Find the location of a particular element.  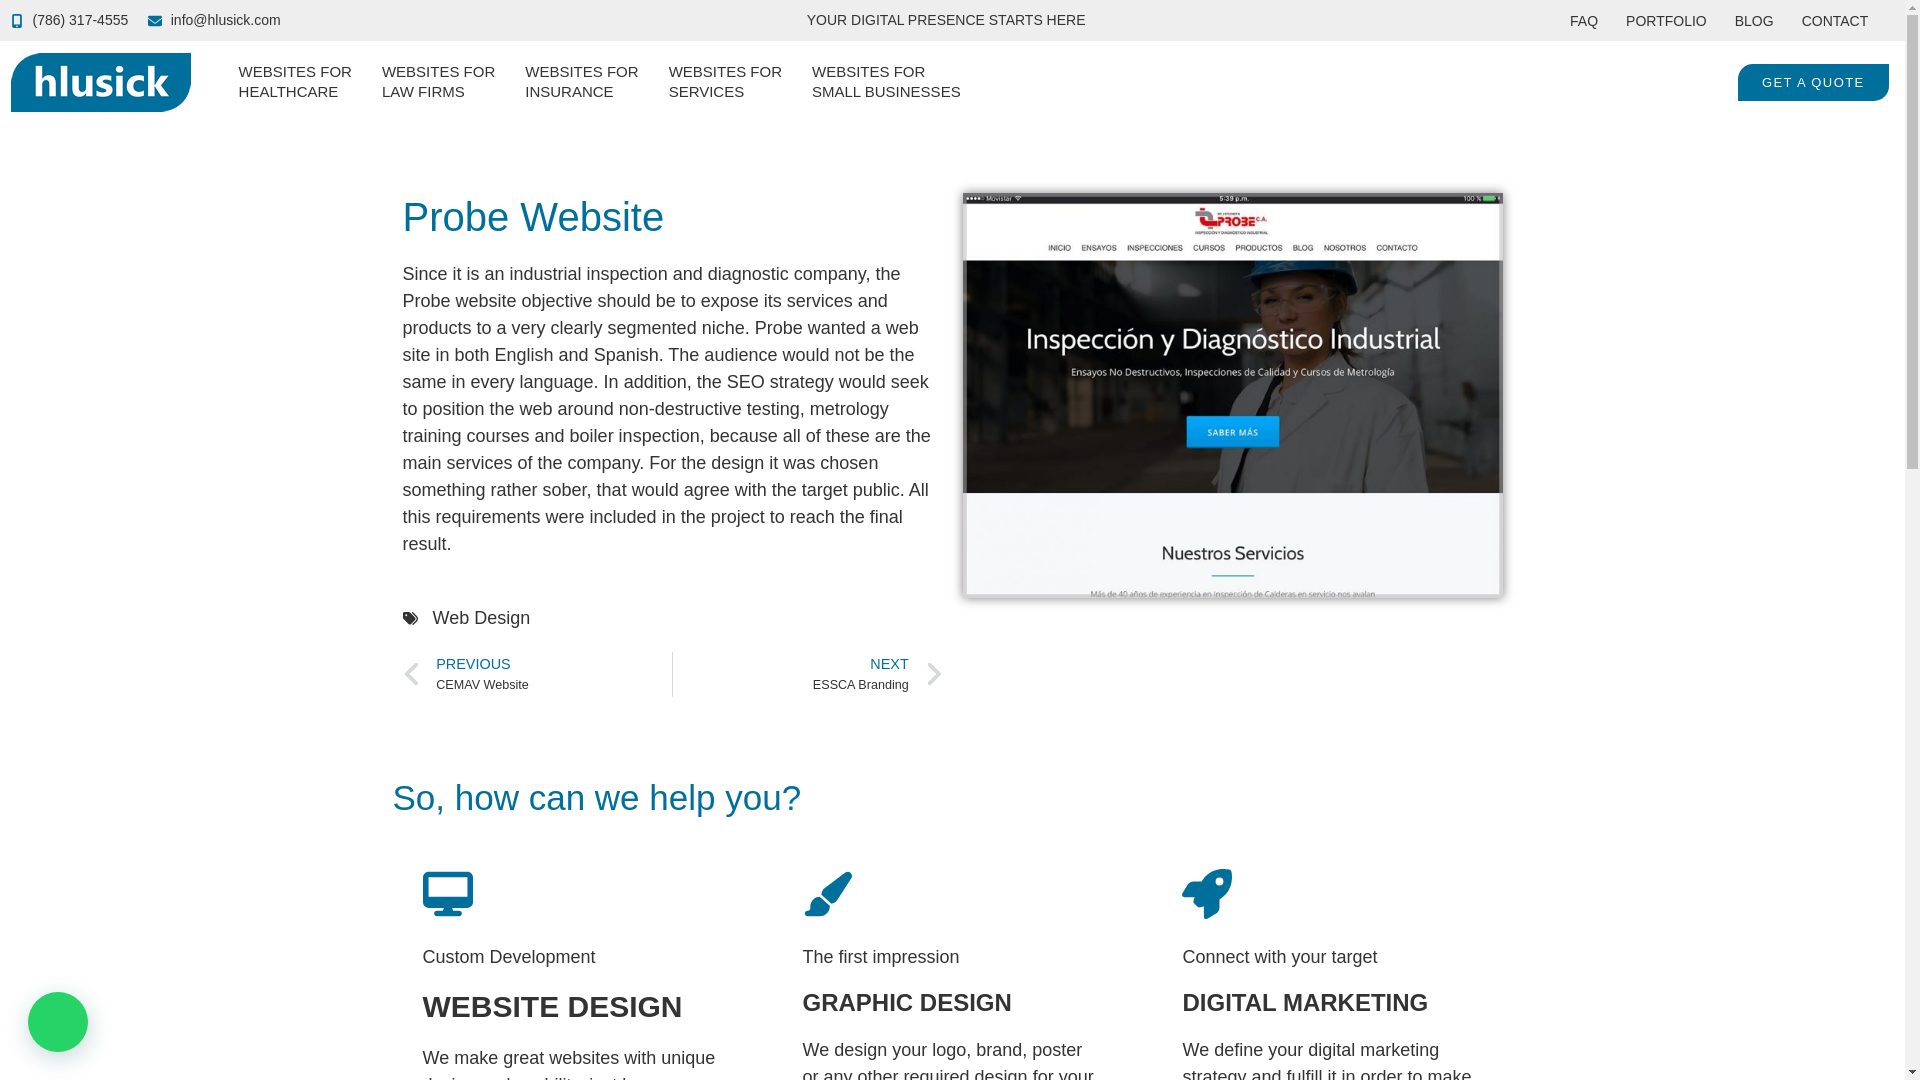

GET A QUOTE is located at coordinates (438, 82).